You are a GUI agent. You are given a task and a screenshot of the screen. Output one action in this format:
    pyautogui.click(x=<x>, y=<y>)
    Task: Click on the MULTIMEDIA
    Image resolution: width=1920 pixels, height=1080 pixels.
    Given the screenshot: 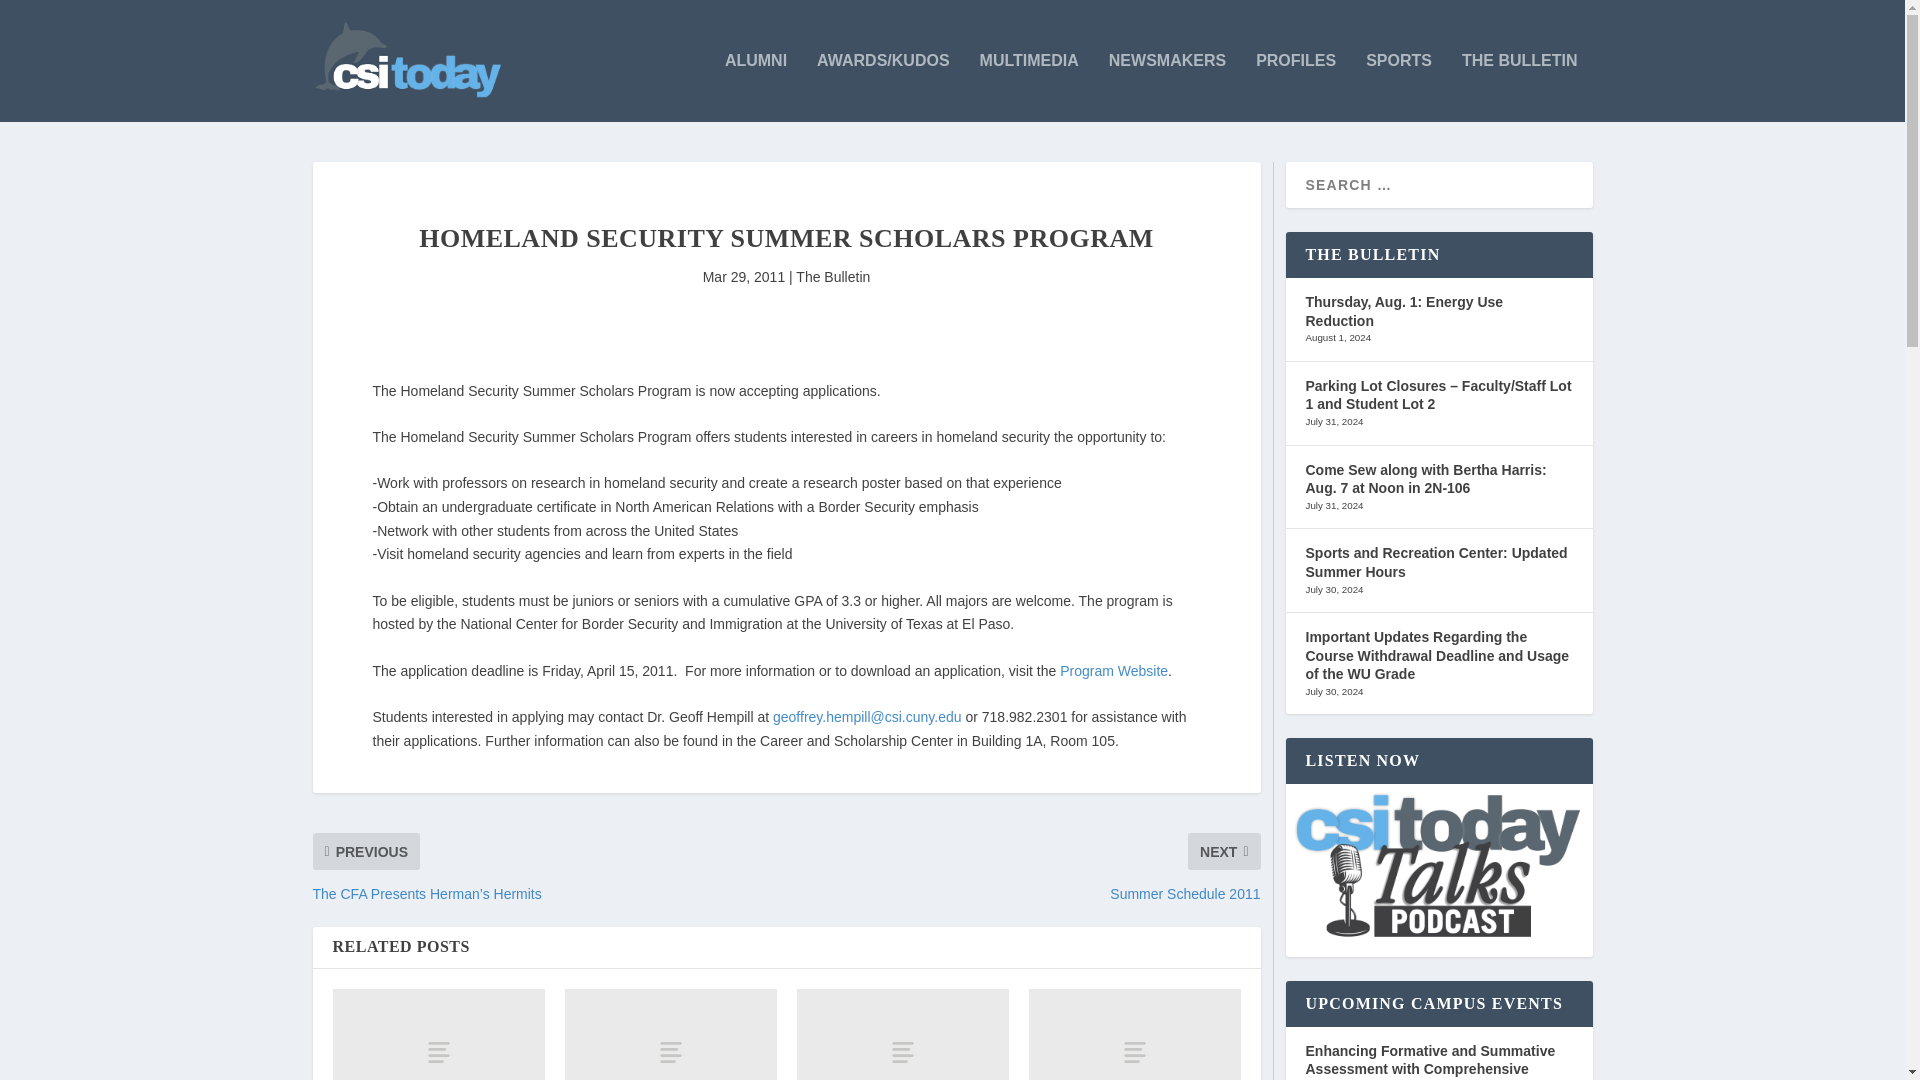 What is the action you would take?
    pyautogui.click(x=1029, y=87)
    